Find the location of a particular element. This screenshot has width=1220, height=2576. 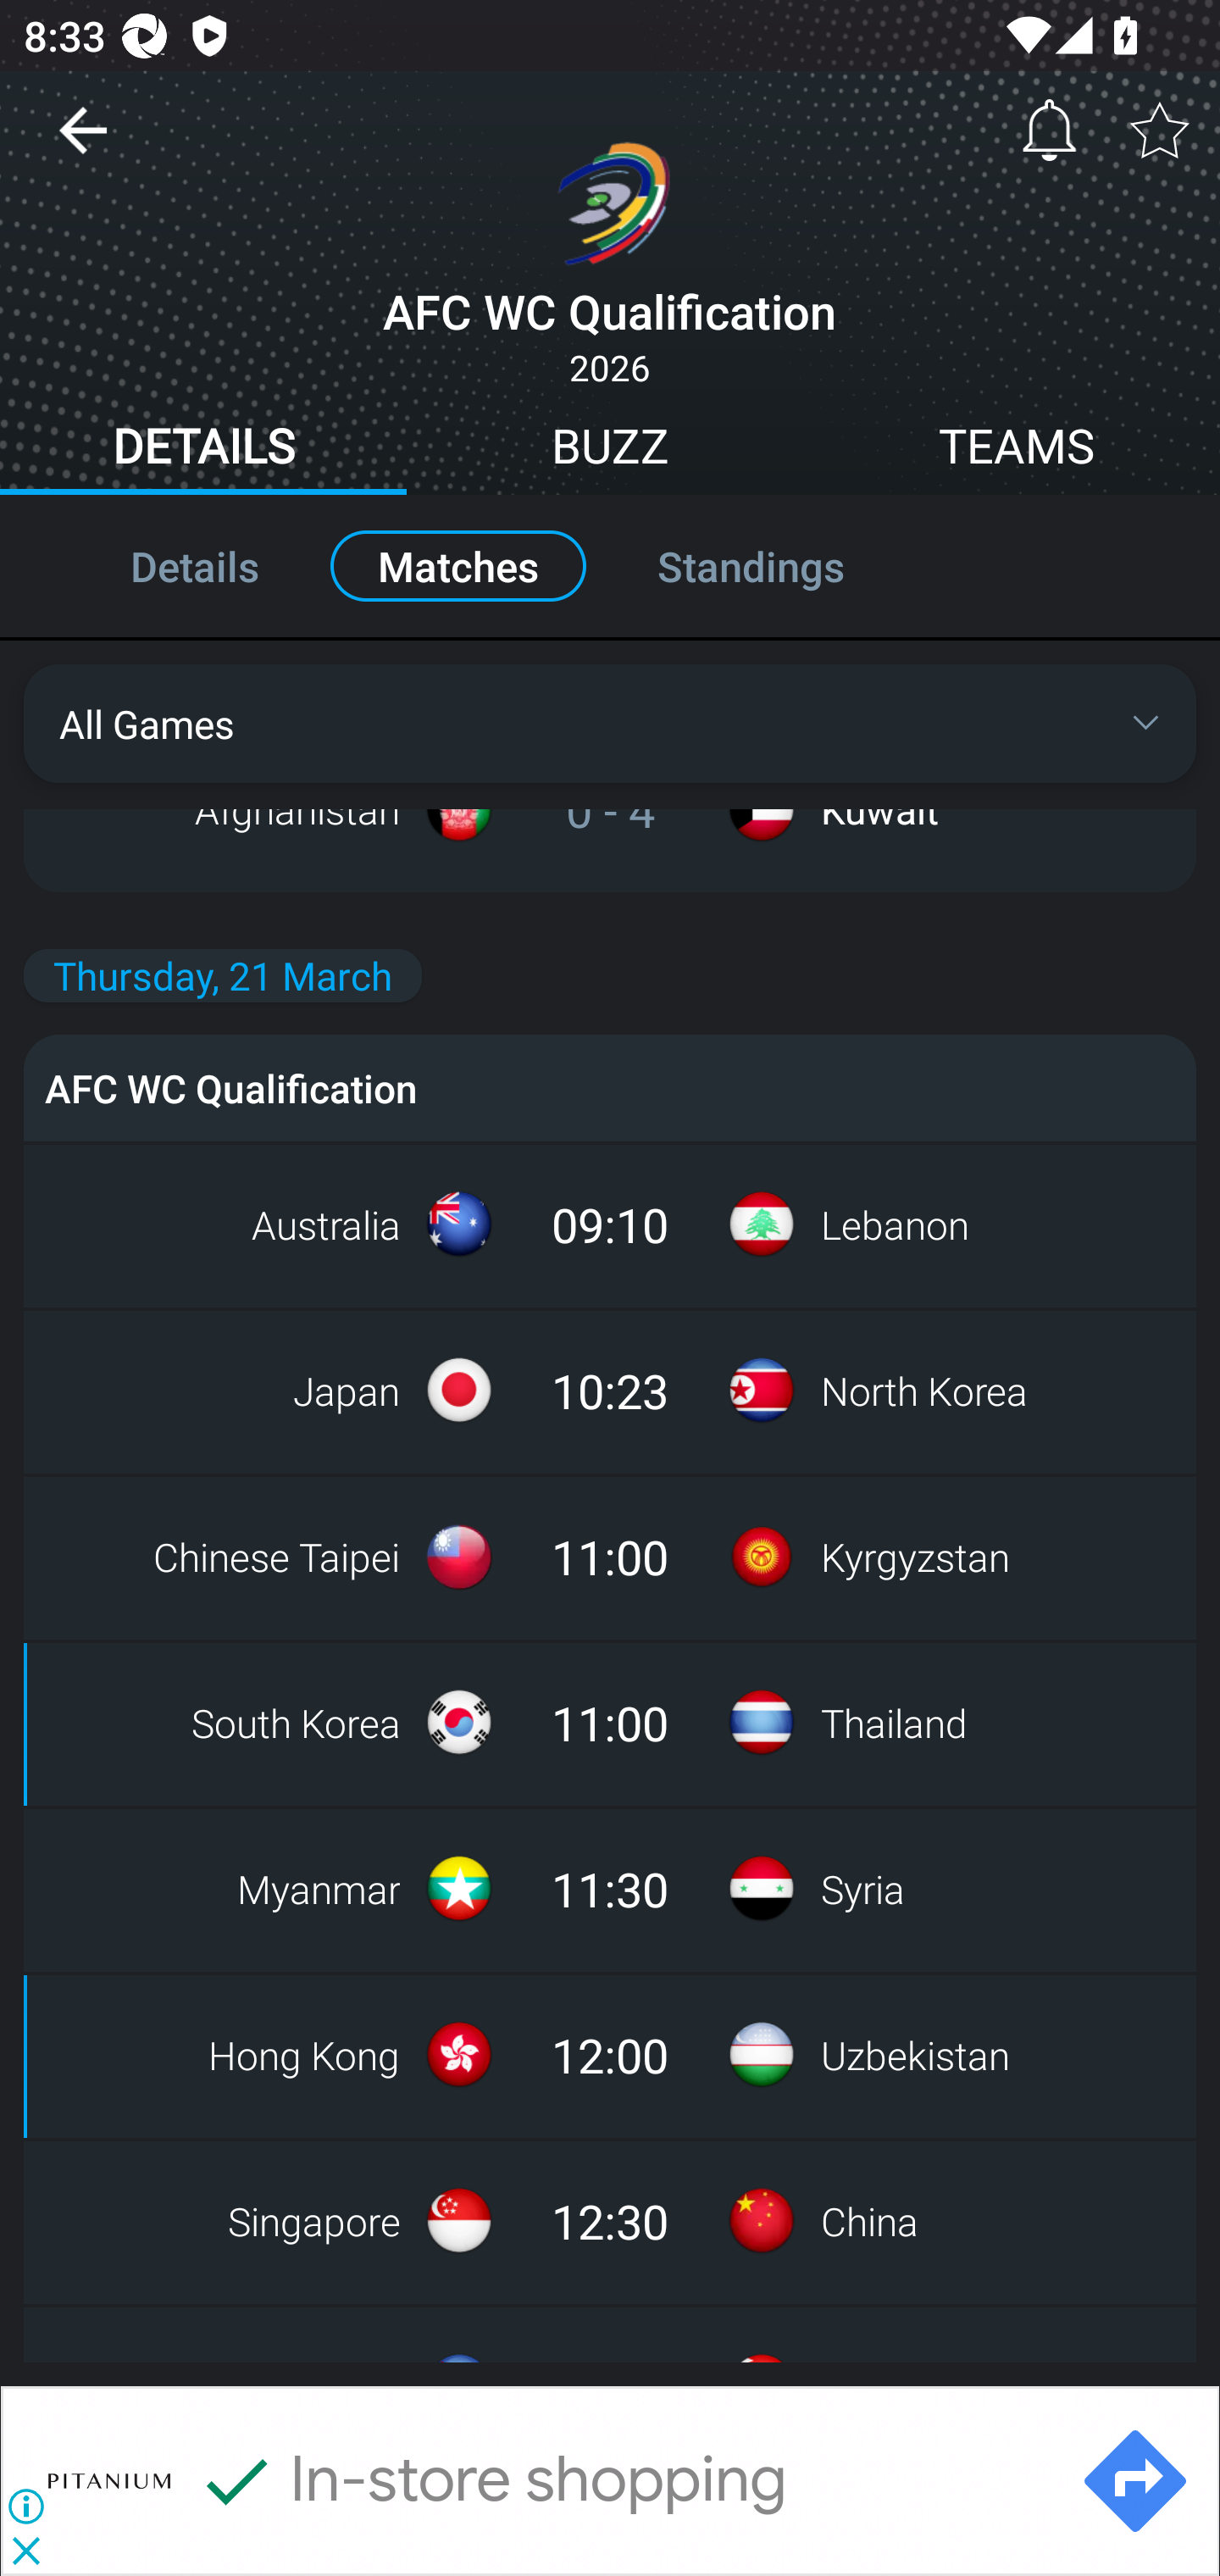

All Games is located at coordinates (610, 724).